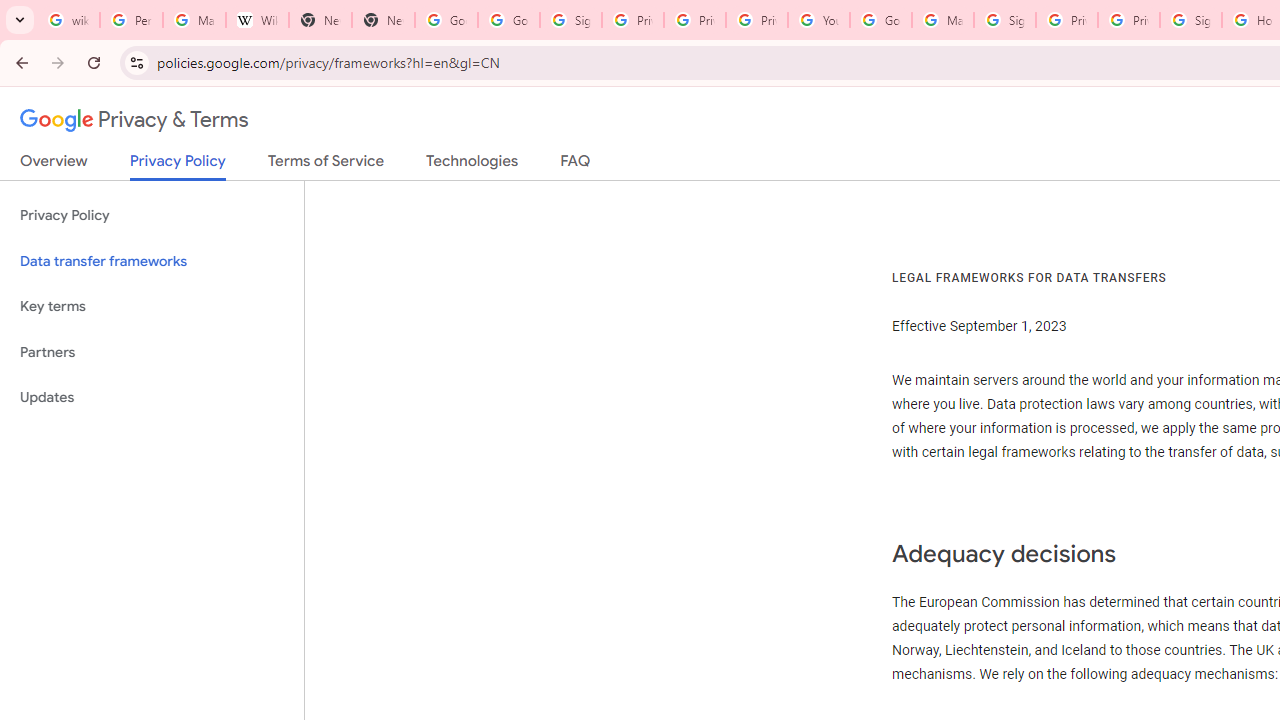 Image resolution: width=1280 pixels, height=720 pixels. Describe the element at coordinates (508, 20) in the screenshot. I see `Google Drive: Sign-in` at that location.